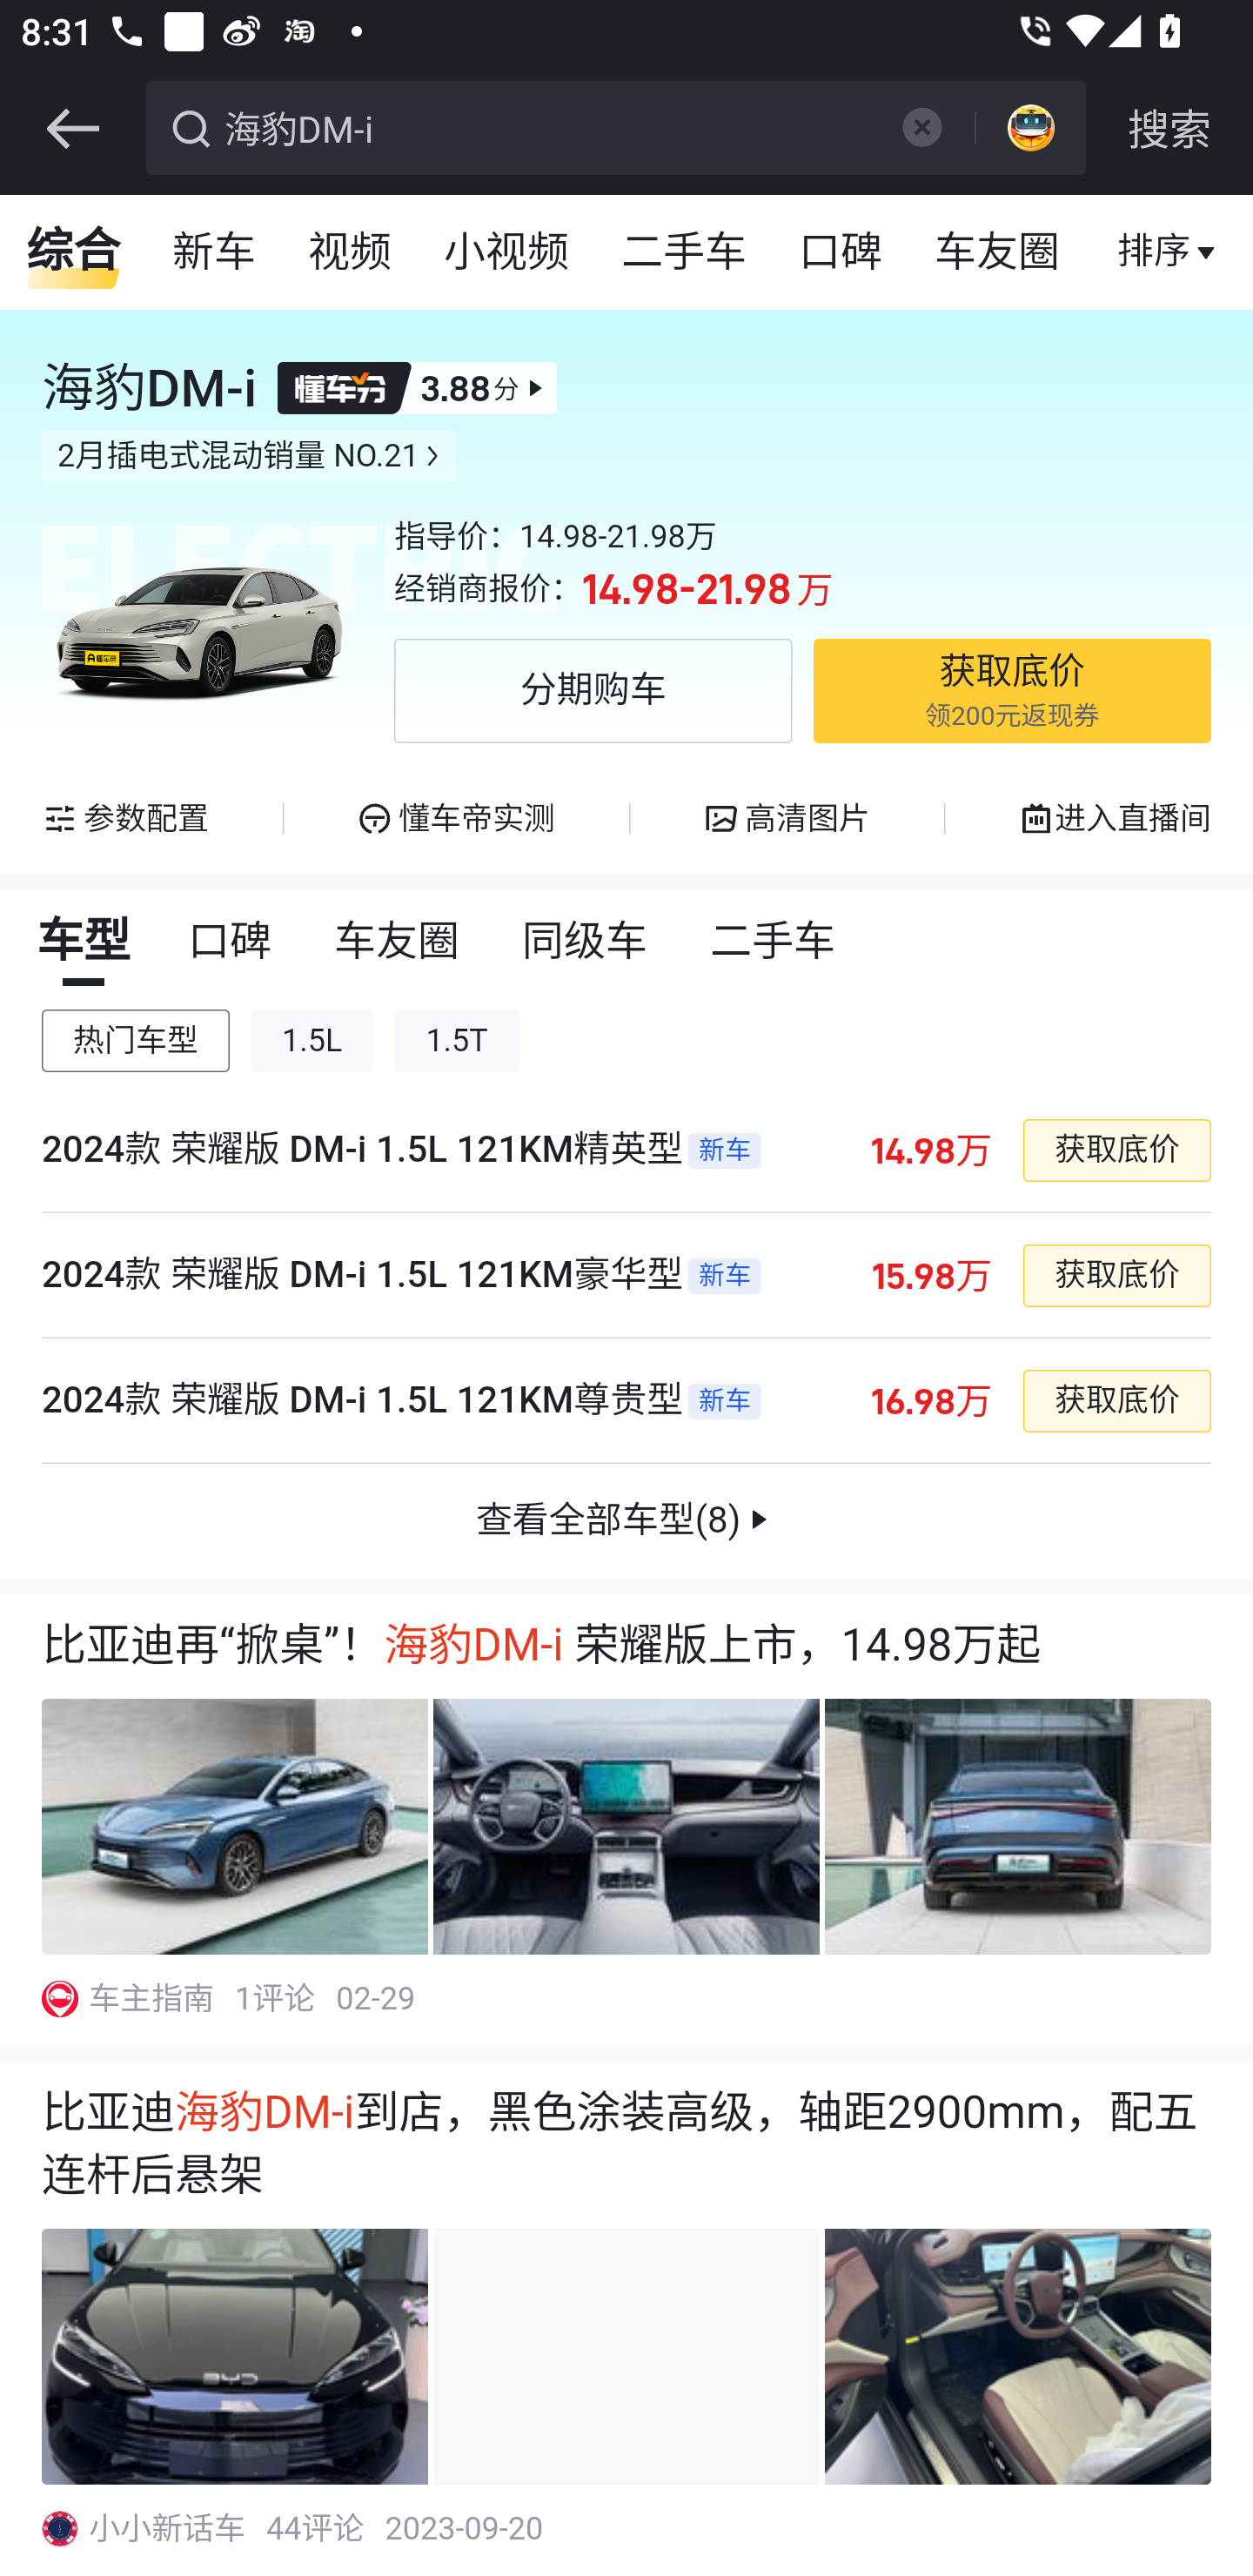 Image resolution: width=1253 pixels, height=2576 pixels. I want to click on 91b4473bef990336cca54e8a1b2cd04f~300x300, so click(59, 2529).